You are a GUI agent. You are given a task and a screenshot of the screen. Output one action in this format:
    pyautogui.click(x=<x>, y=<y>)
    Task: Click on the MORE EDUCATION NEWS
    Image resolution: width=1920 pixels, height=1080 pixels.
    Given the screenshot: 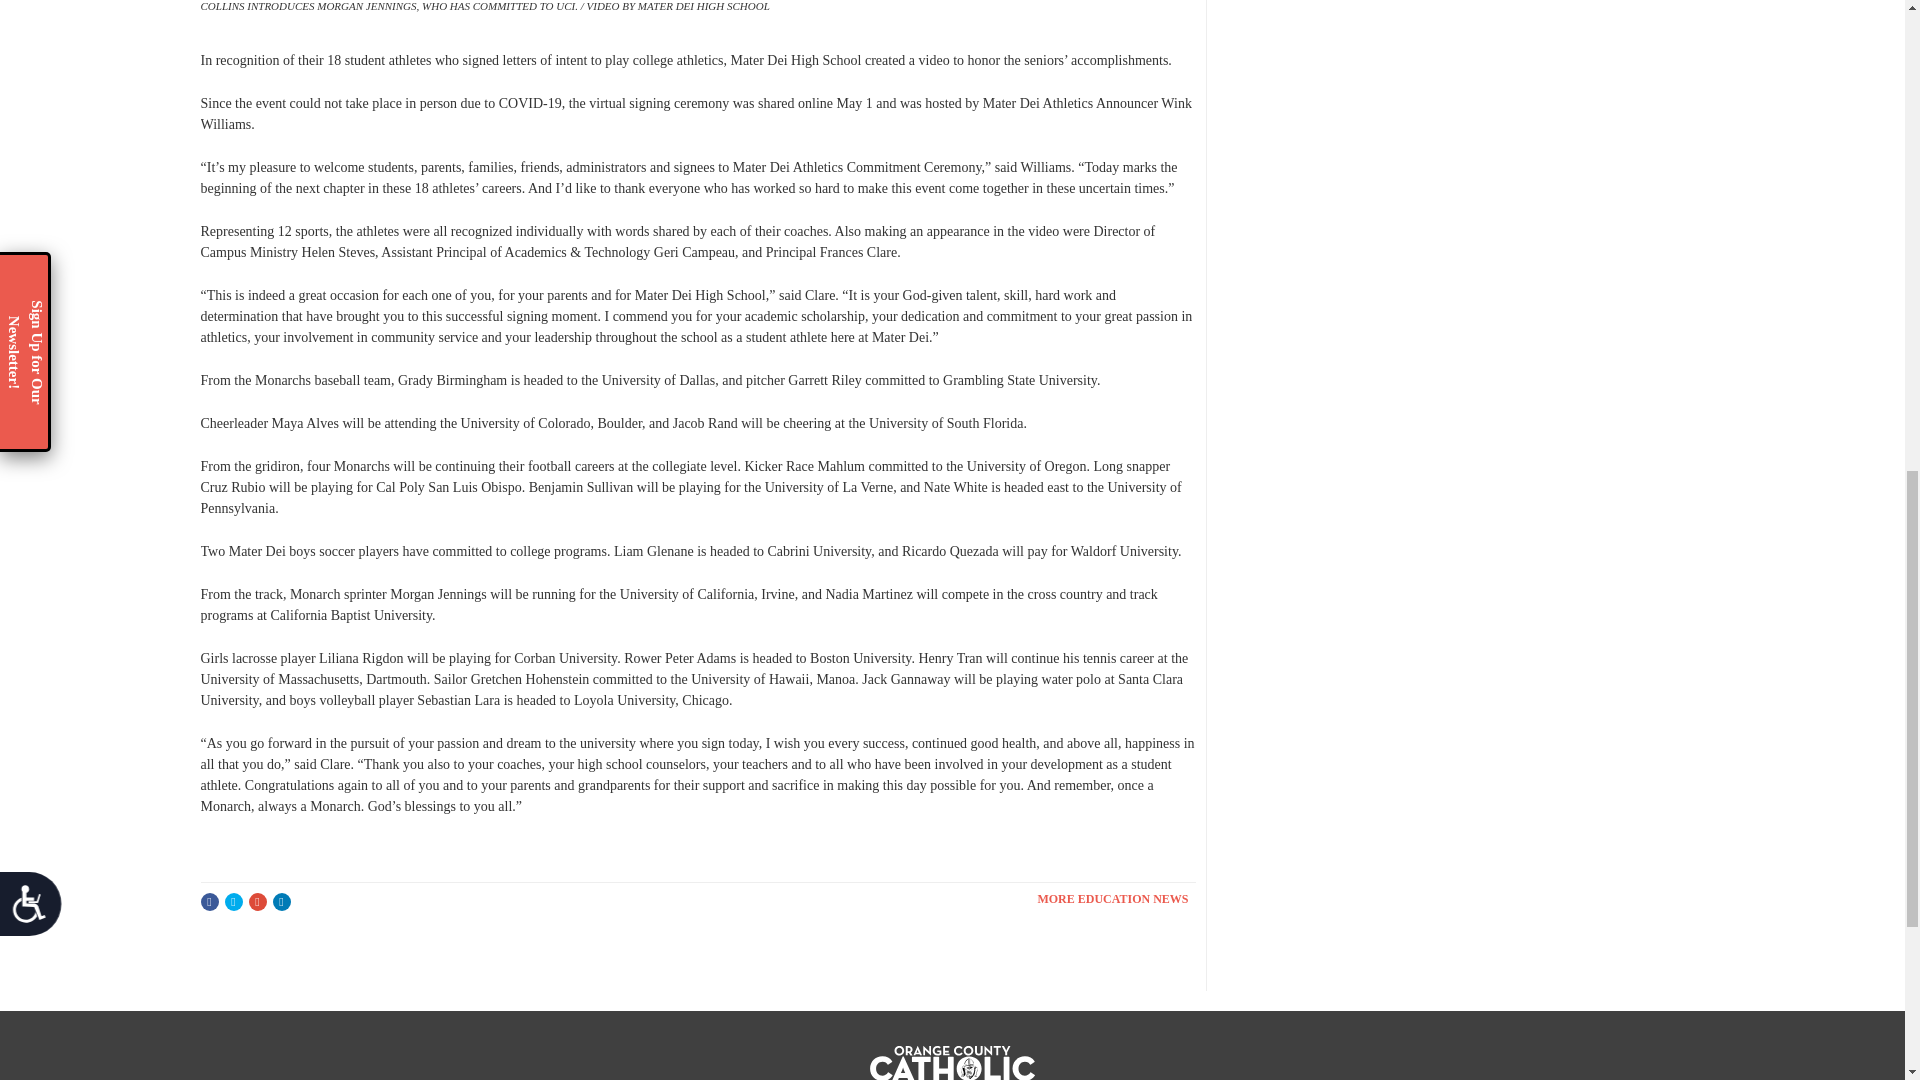 What is the action you would take?
    pyautogui.click(x=1115, y=899)
    